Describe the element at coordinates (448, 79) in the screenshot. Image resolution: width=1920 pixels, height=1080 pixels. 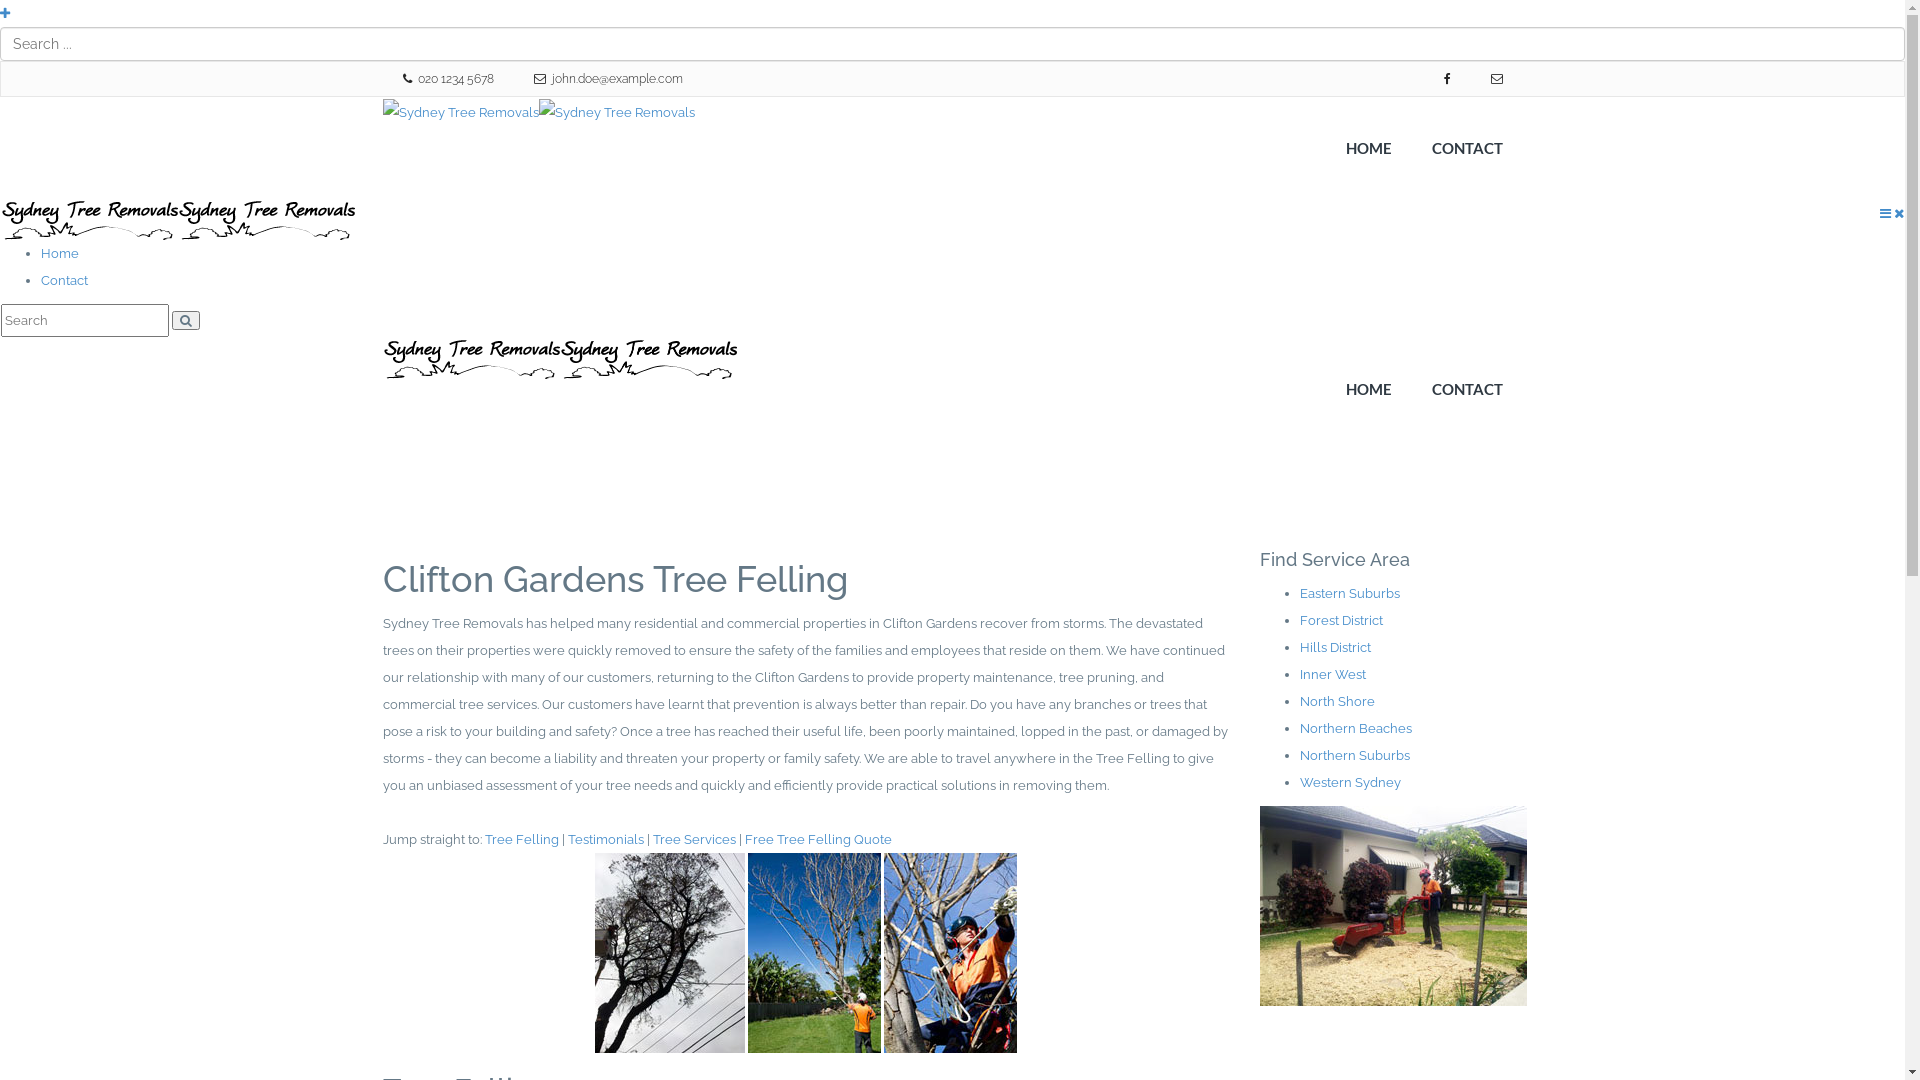
I see `  020 1234 5678` at that location.